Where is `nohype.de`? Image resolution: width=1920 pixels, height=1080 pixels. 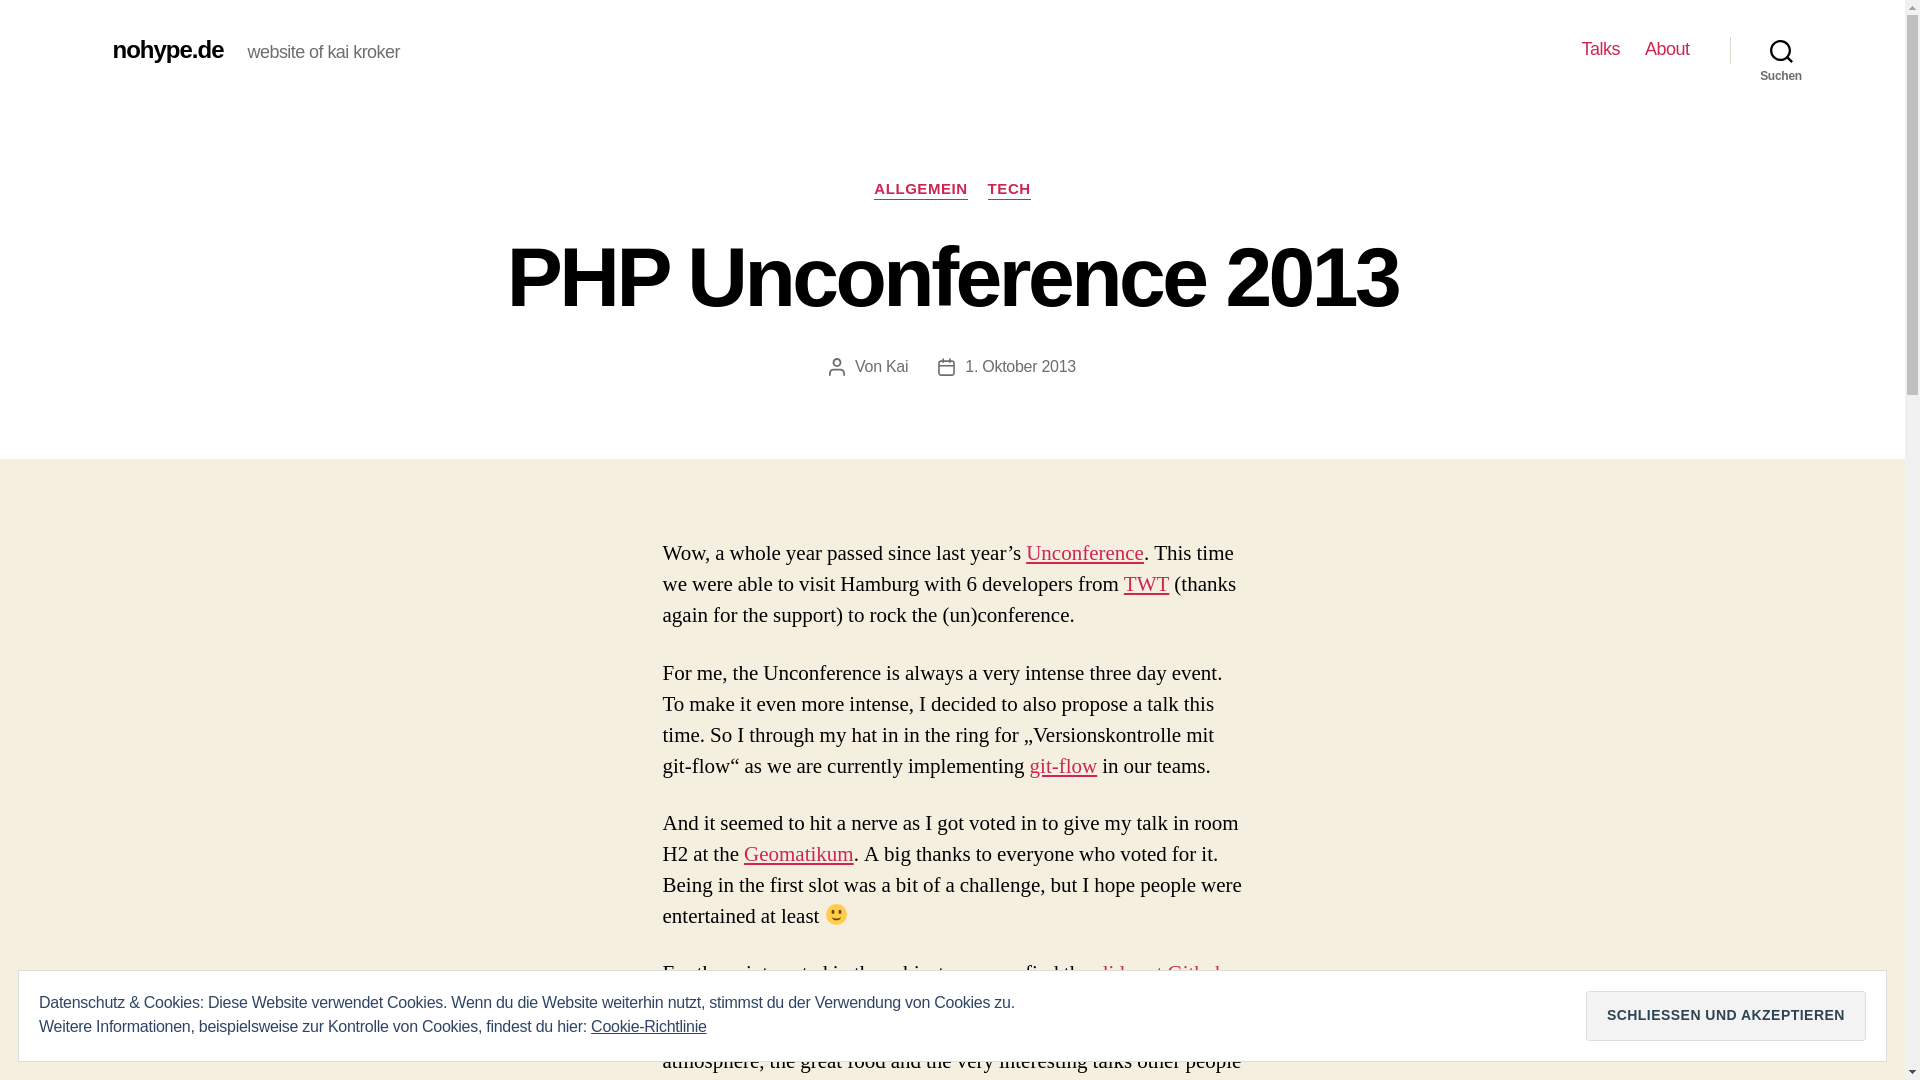 nohype.de is located at coordinates (166, 49).